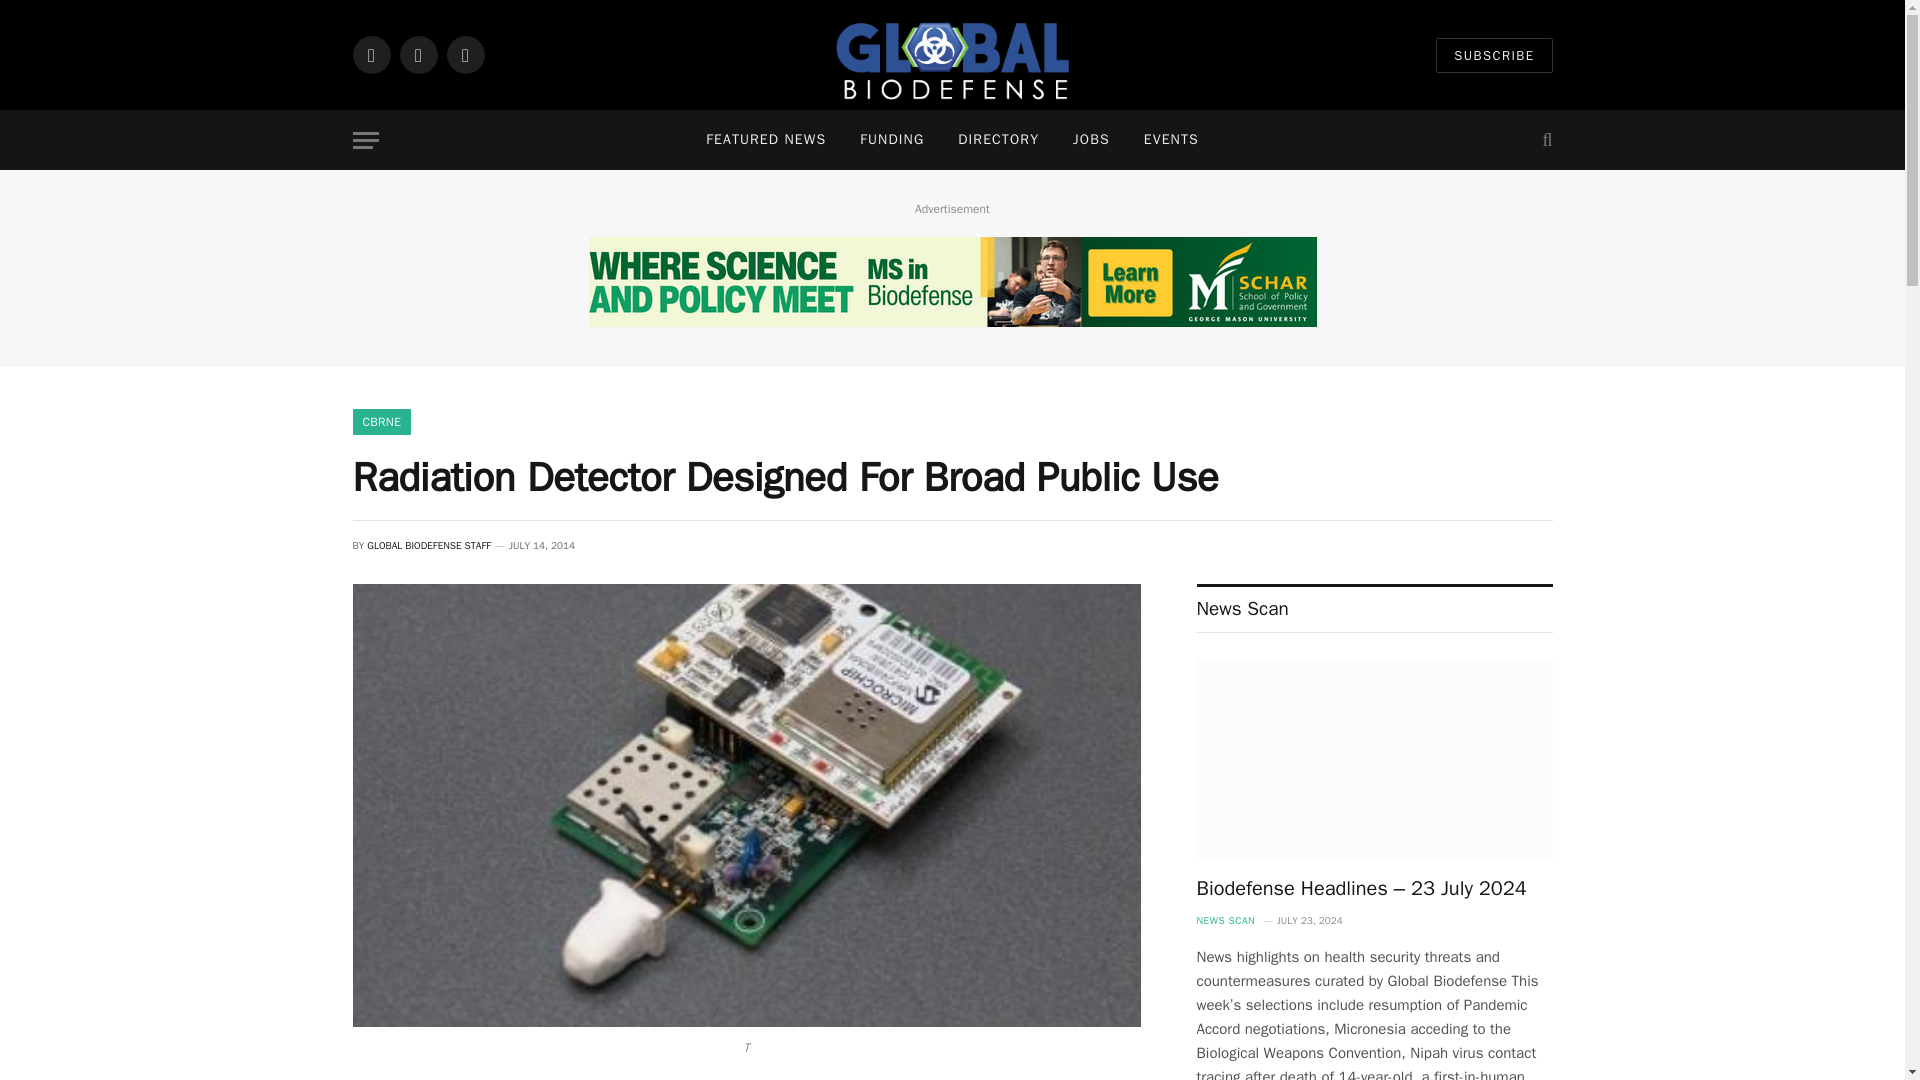  Describe the element at coordinates (464, 54) in the screenshot. I see `Threads` at that location.